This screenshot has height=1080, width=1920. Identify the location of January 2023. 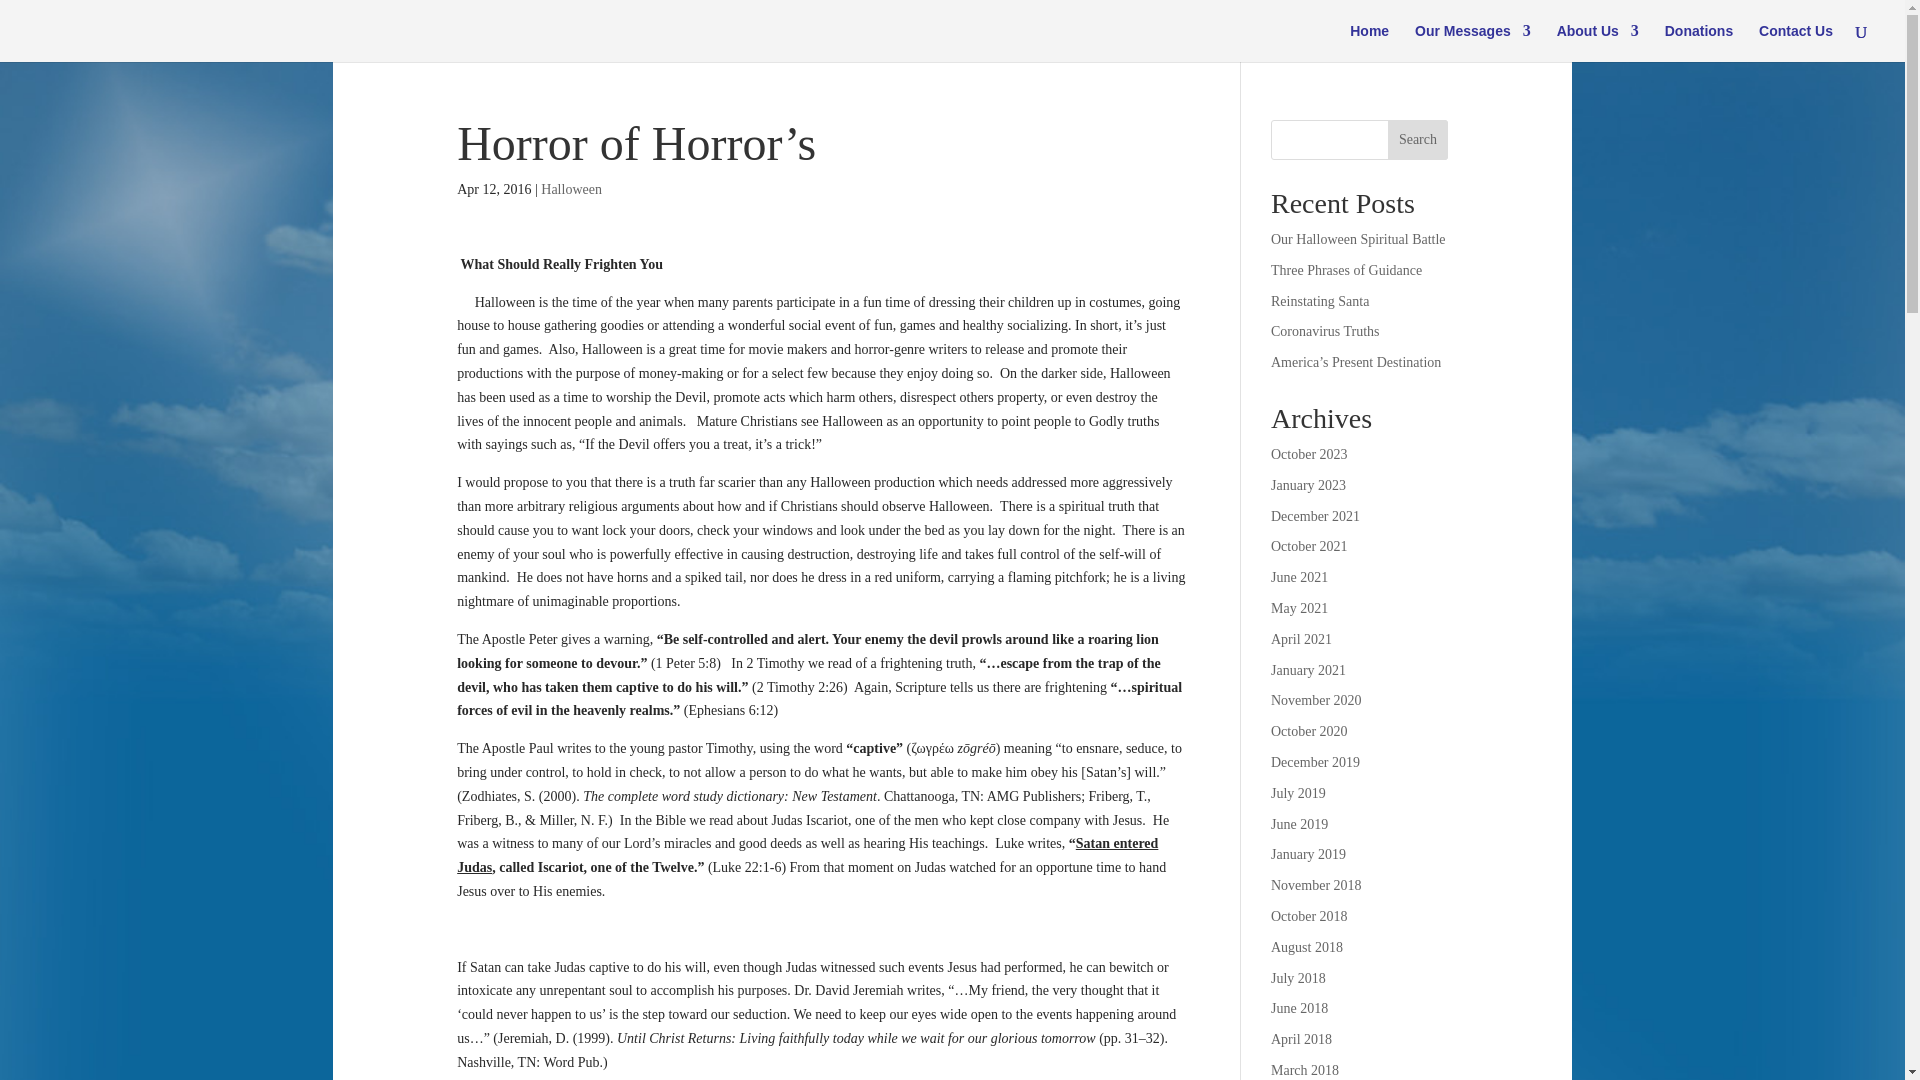
(1308, 485).